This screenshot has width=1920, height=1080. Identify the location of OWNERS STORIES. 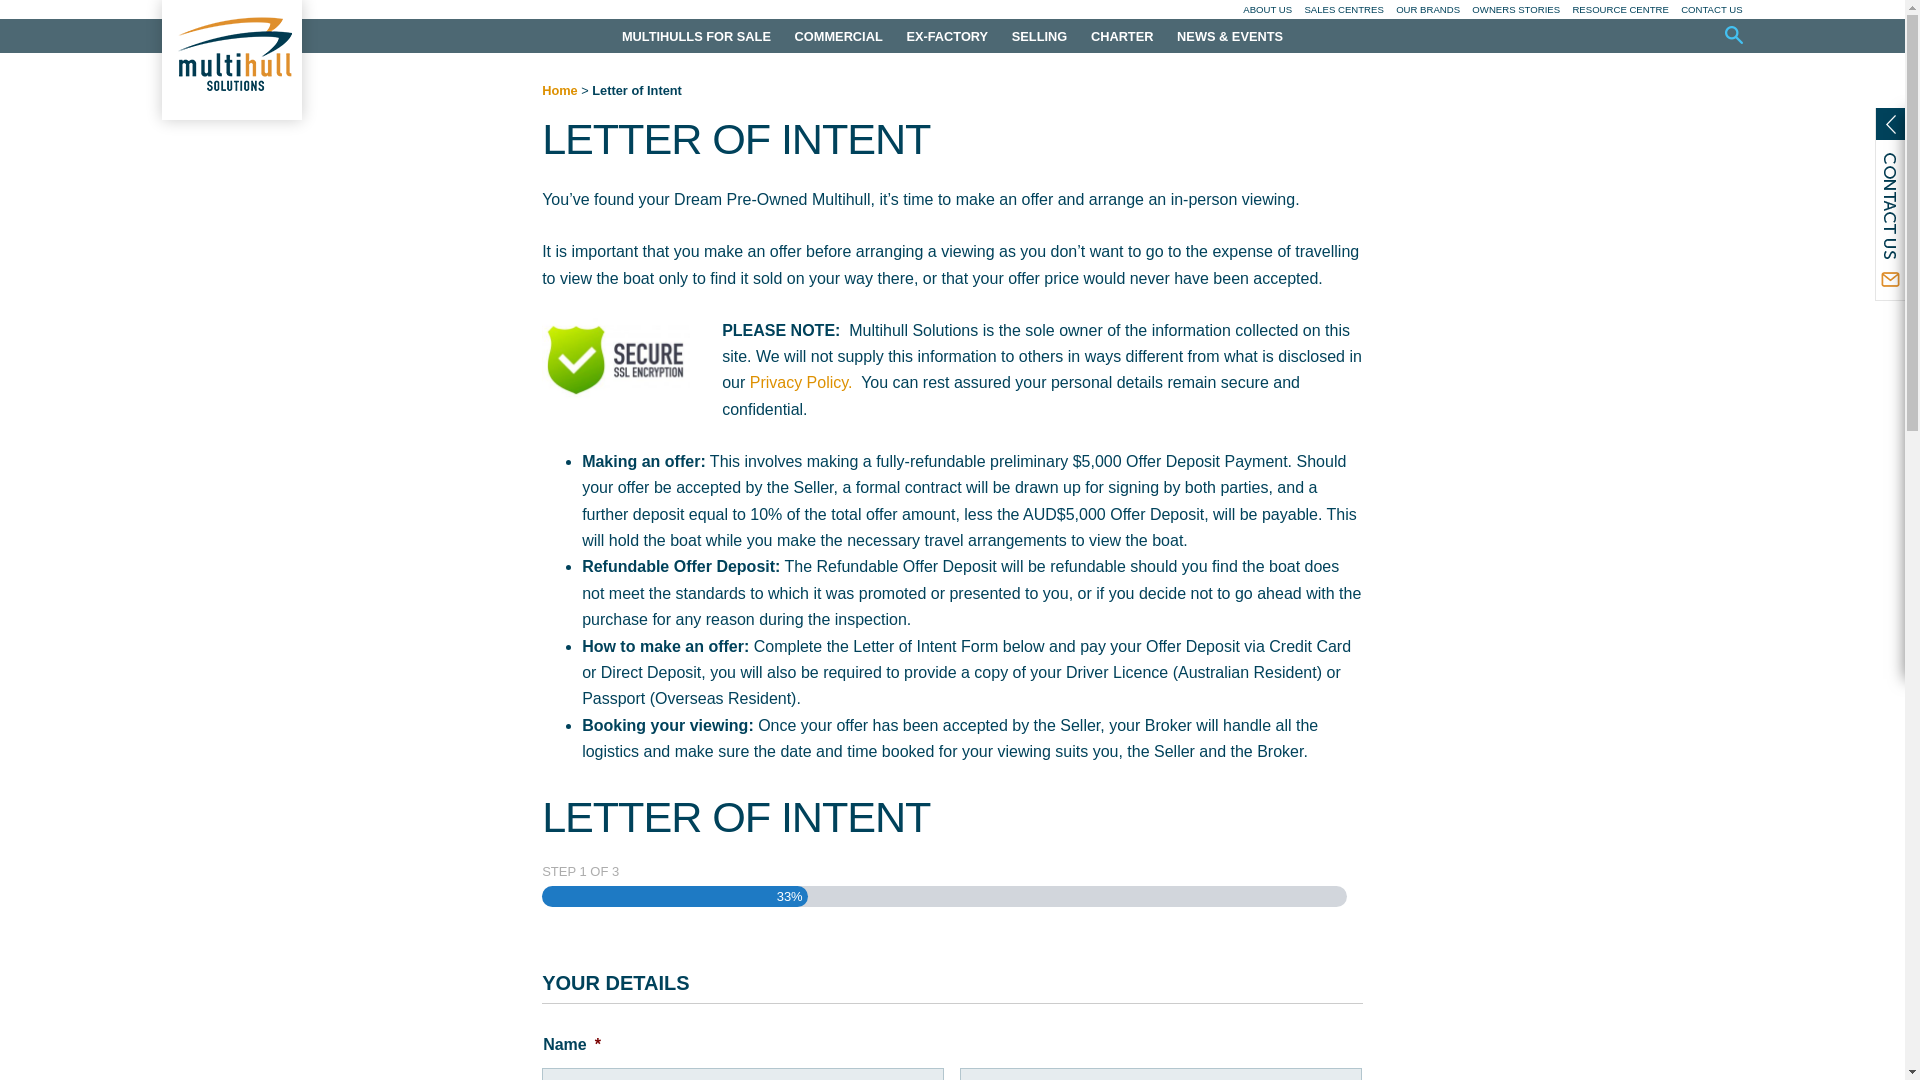
(1516, 10).